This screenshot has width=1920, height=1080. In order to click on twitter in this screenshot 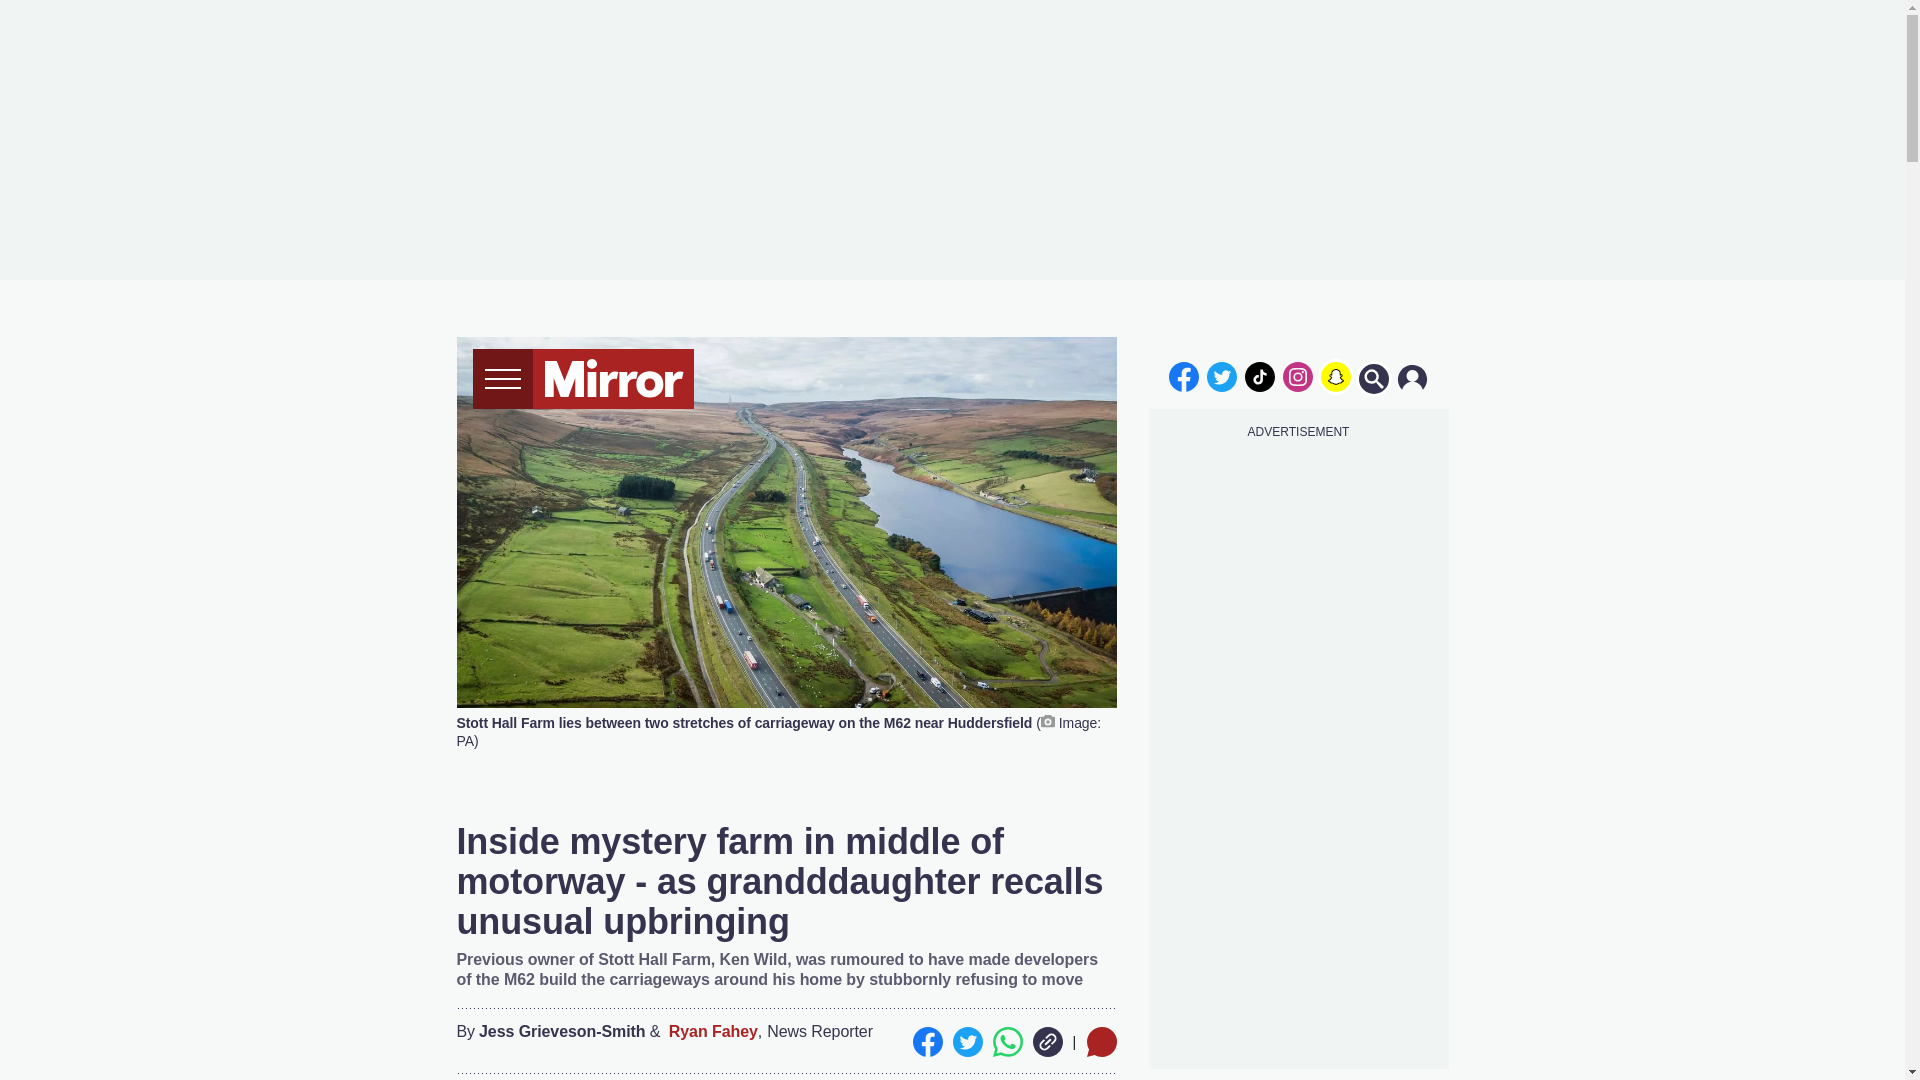, I will do `click(1222, 376)`.